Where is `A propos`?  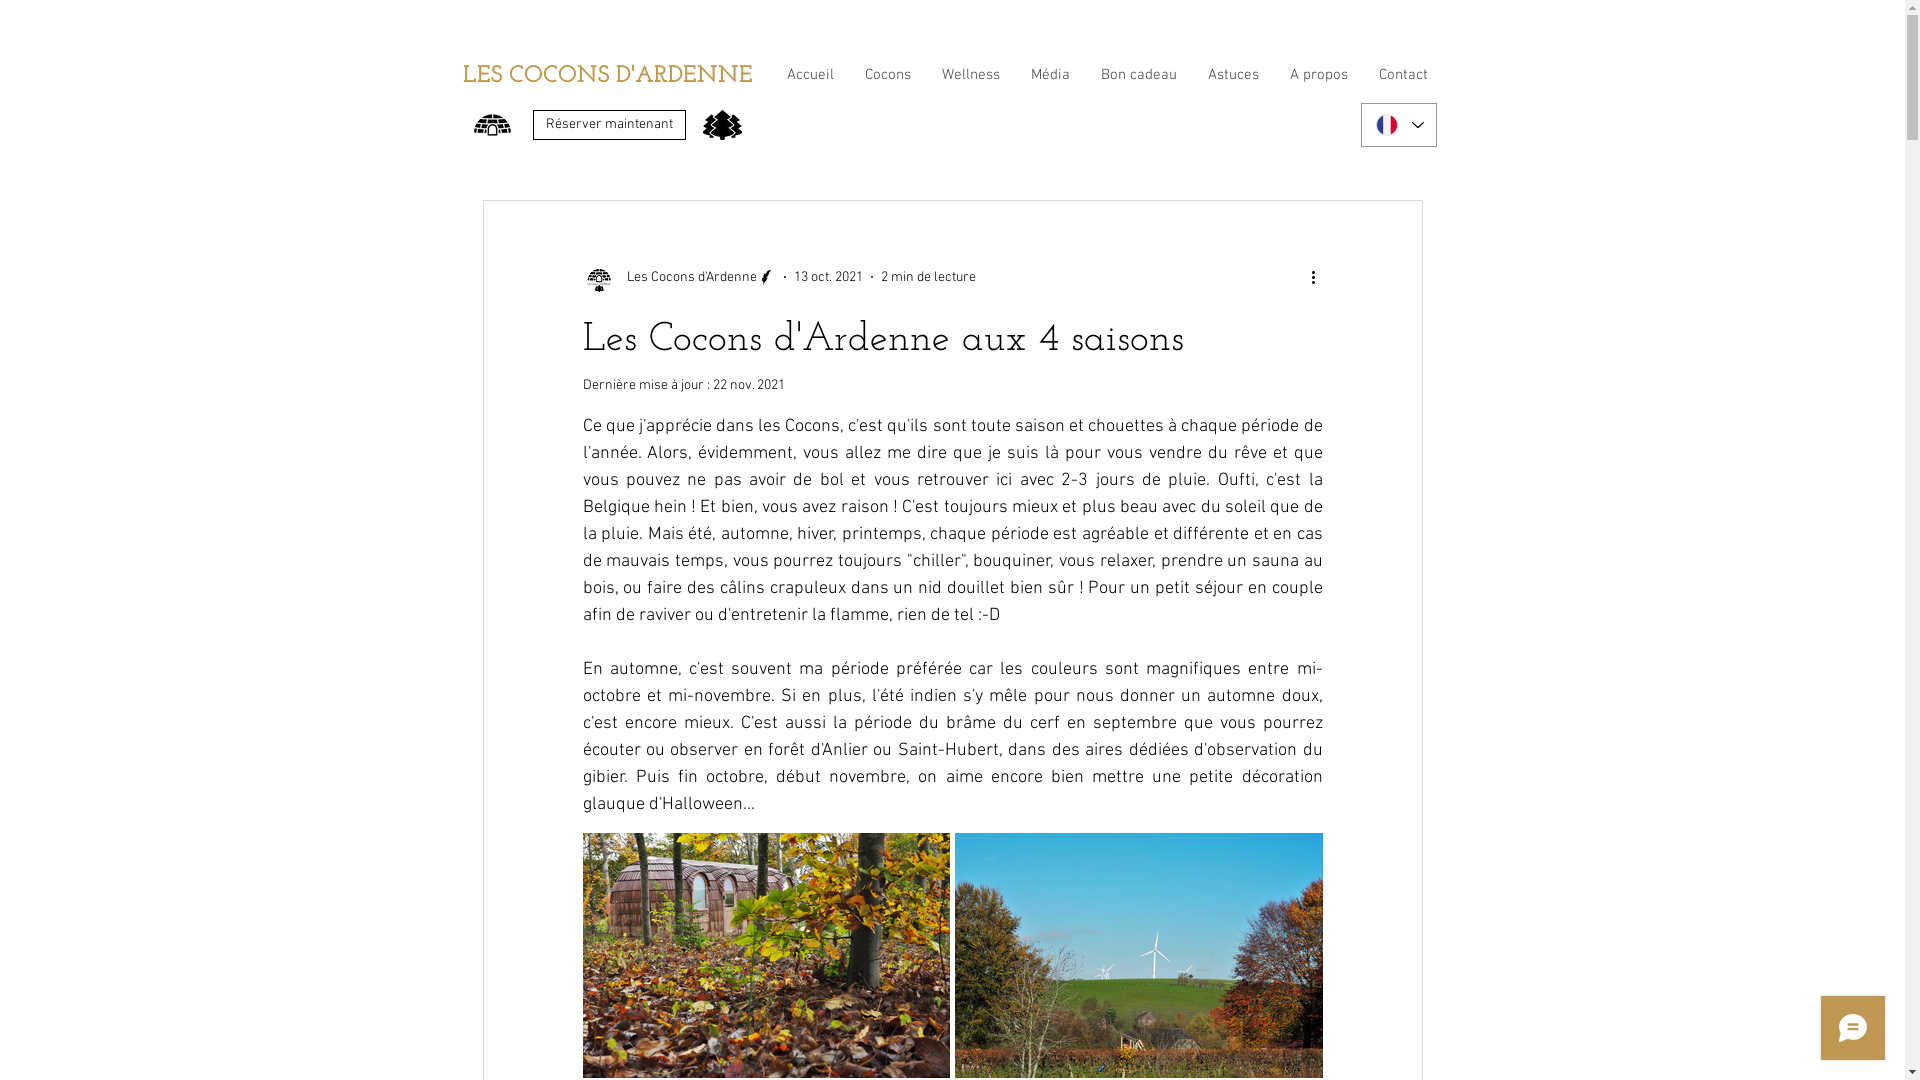
A propos is located at coordinates (1318, 76).